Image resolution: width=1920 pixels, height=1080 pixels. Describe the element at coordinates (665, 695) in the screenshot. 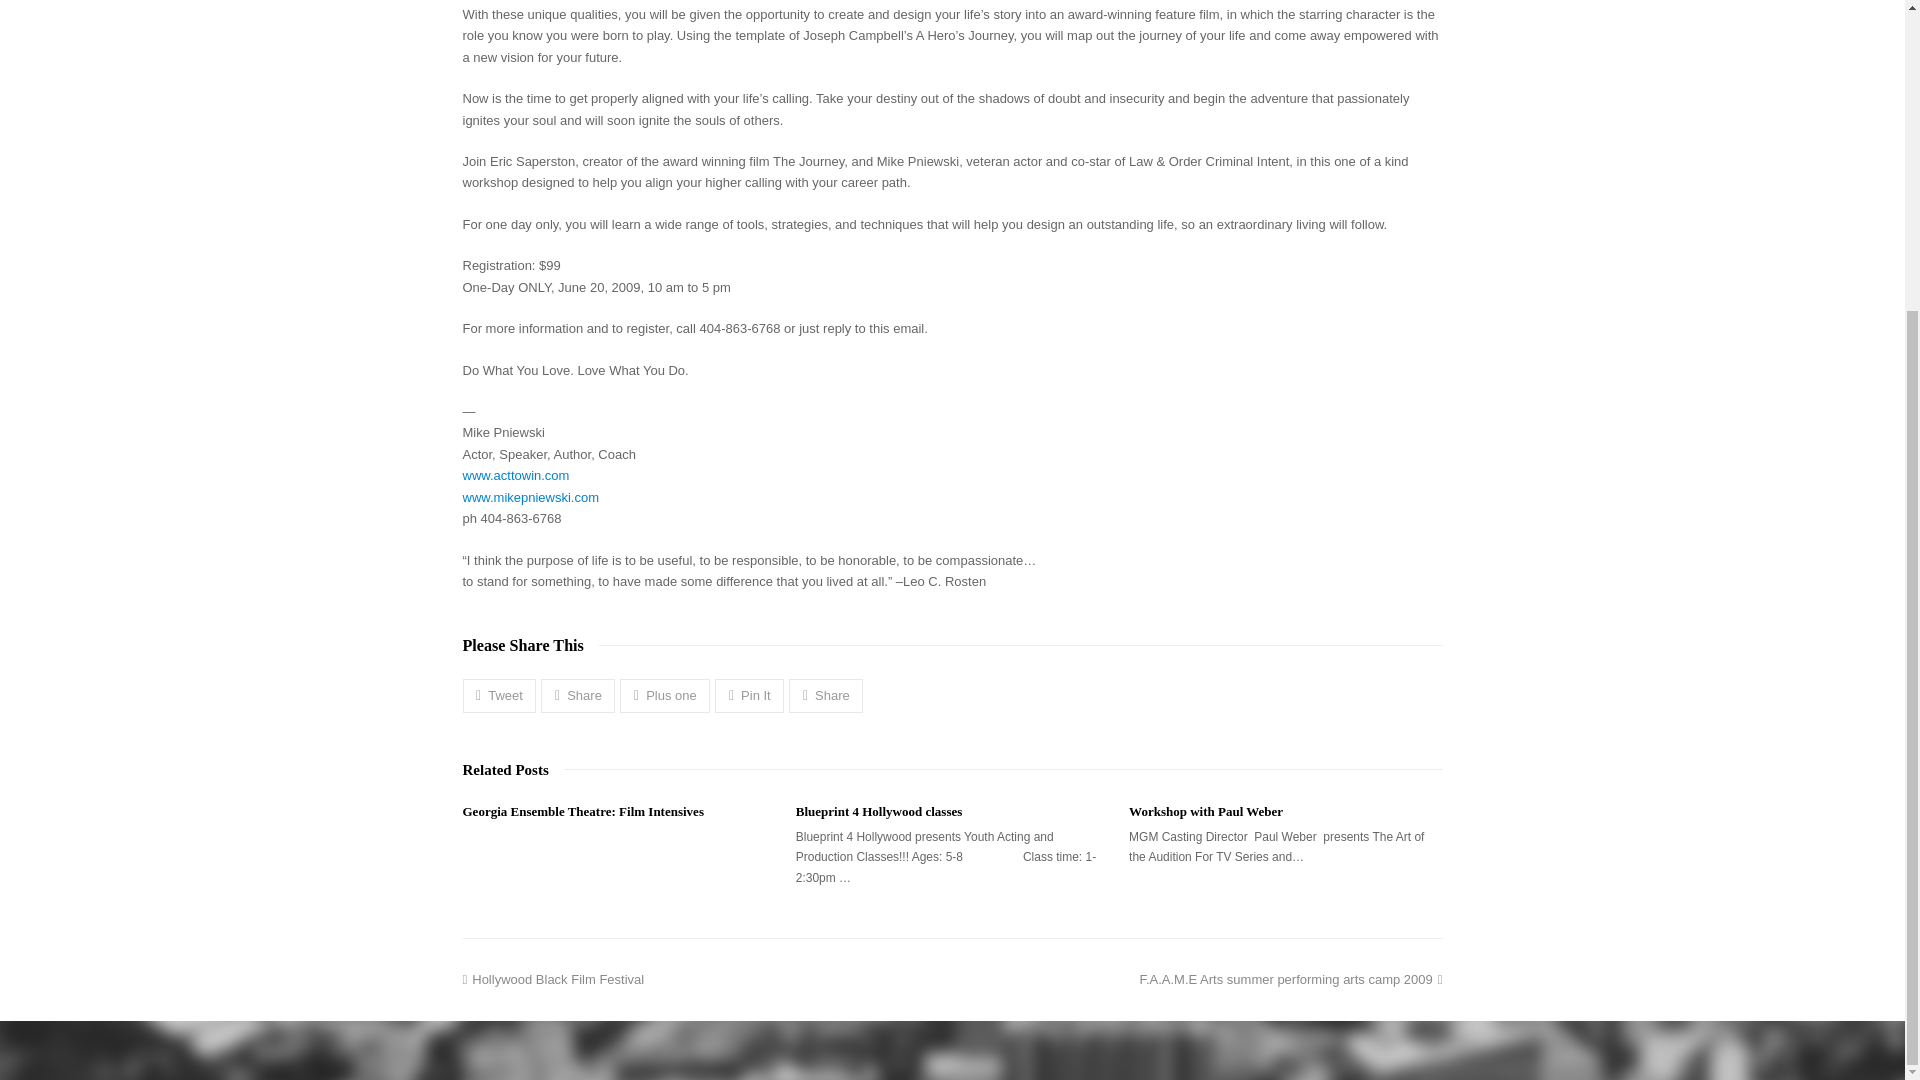

I see `Plus one` at that location.